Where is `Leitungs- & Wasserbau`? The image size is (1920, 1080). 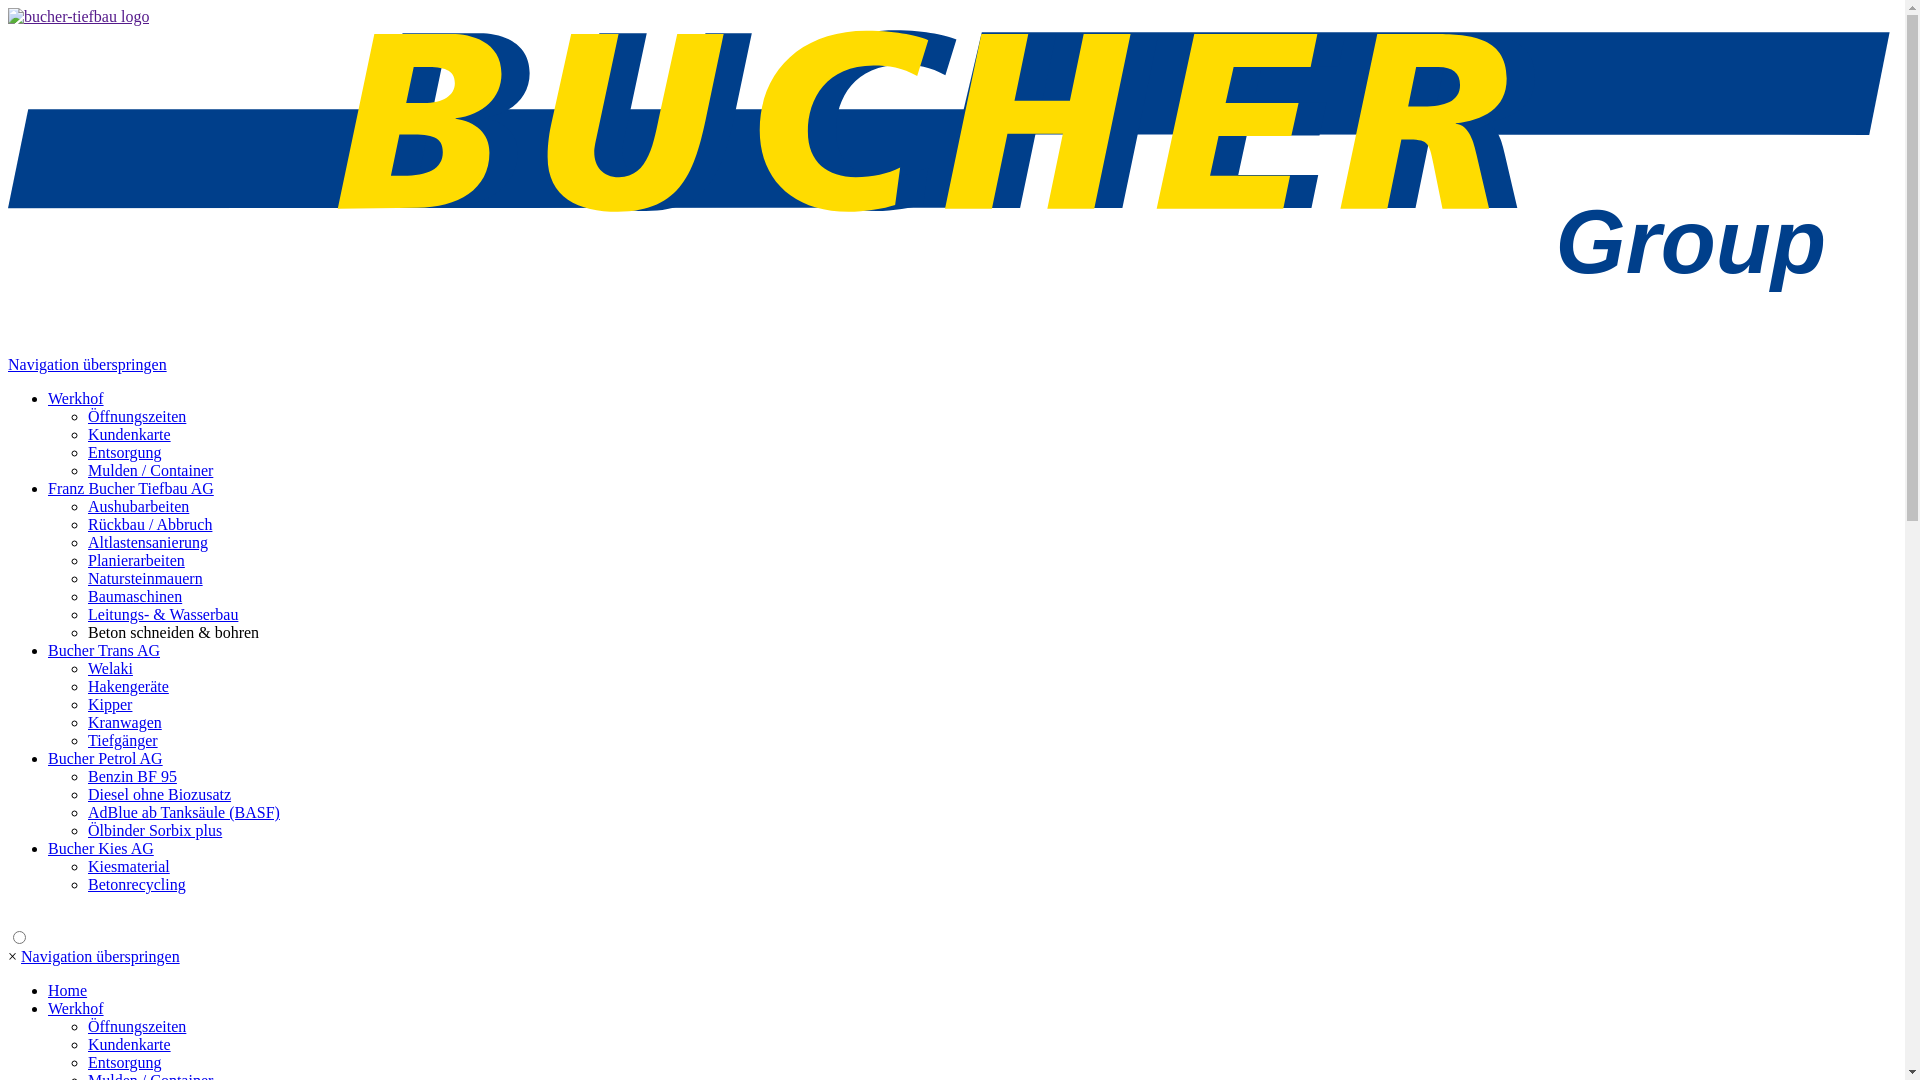 Leitungs- & Wasserbau is located at coordinates (163, 614).